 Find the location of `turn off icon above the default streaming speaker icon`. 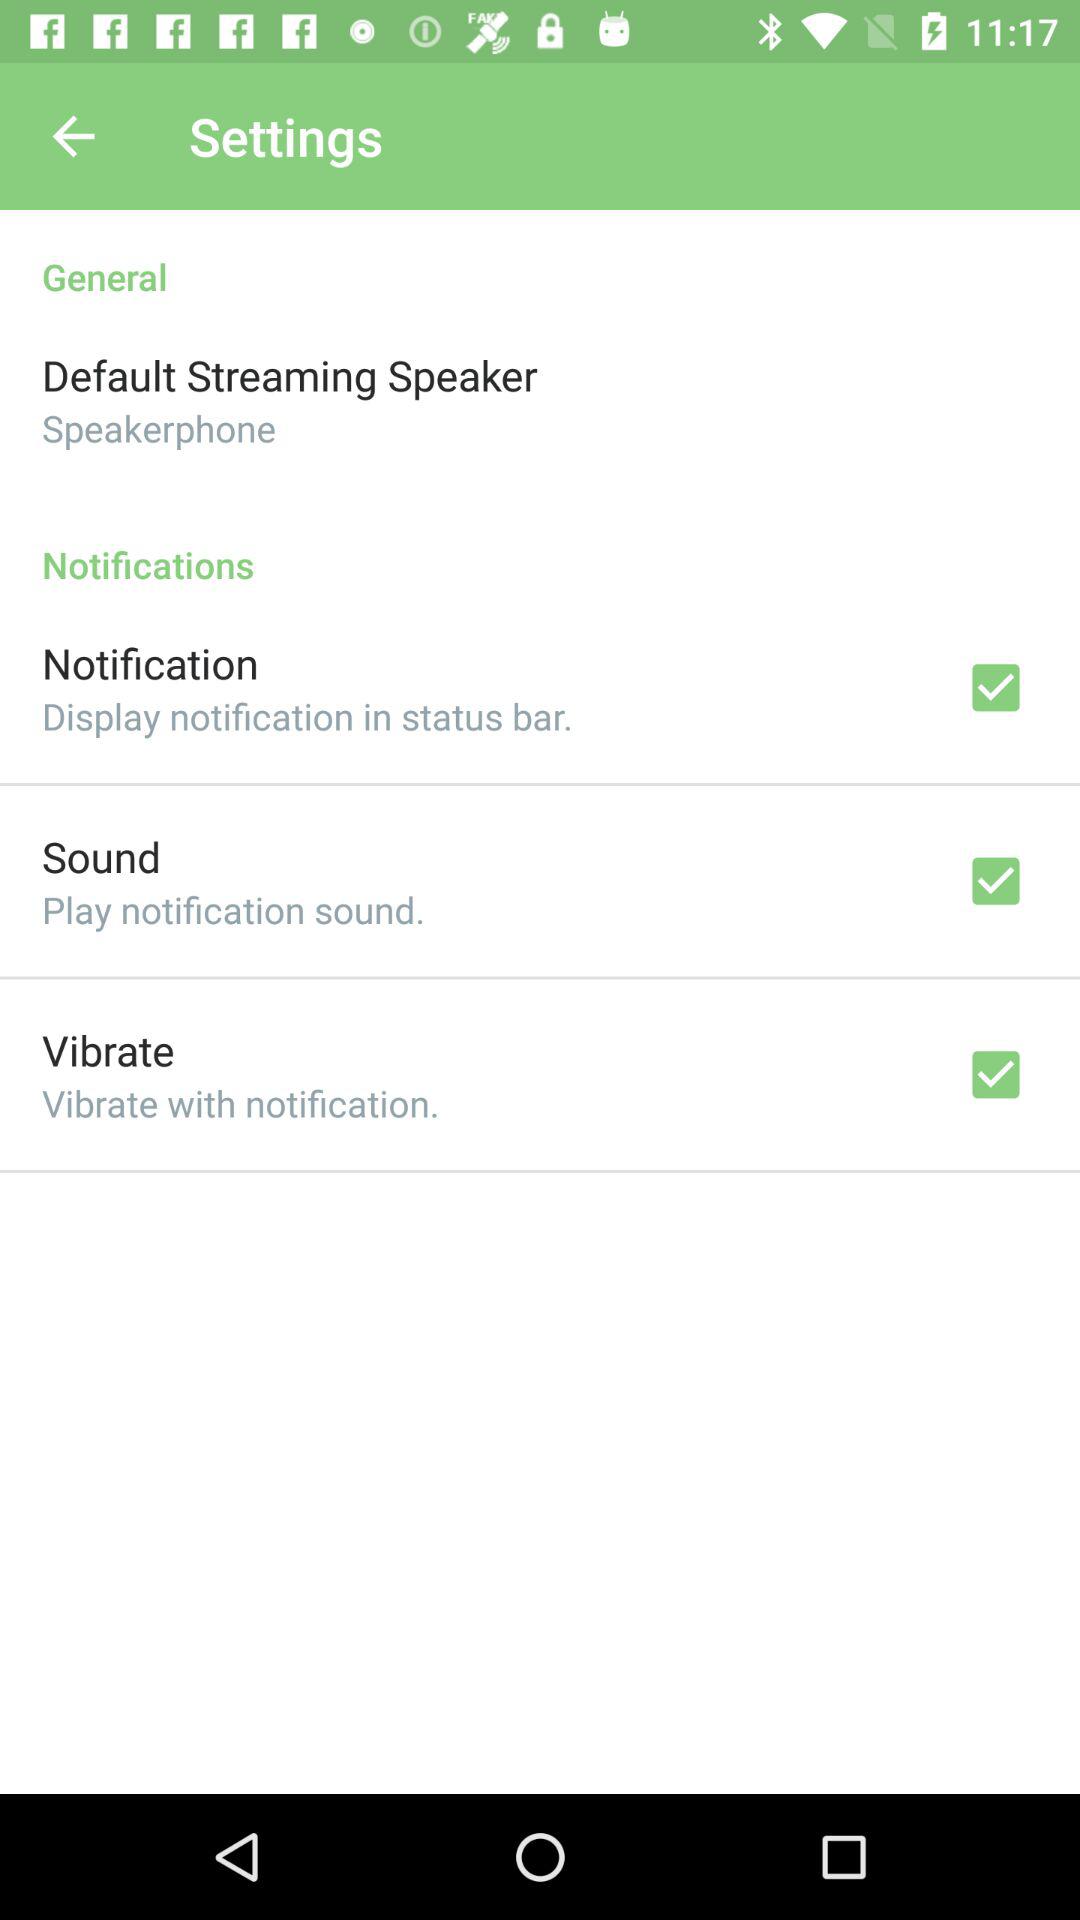

turn off icon above the default streaming speaker icon is located at coordinates (540, 256).